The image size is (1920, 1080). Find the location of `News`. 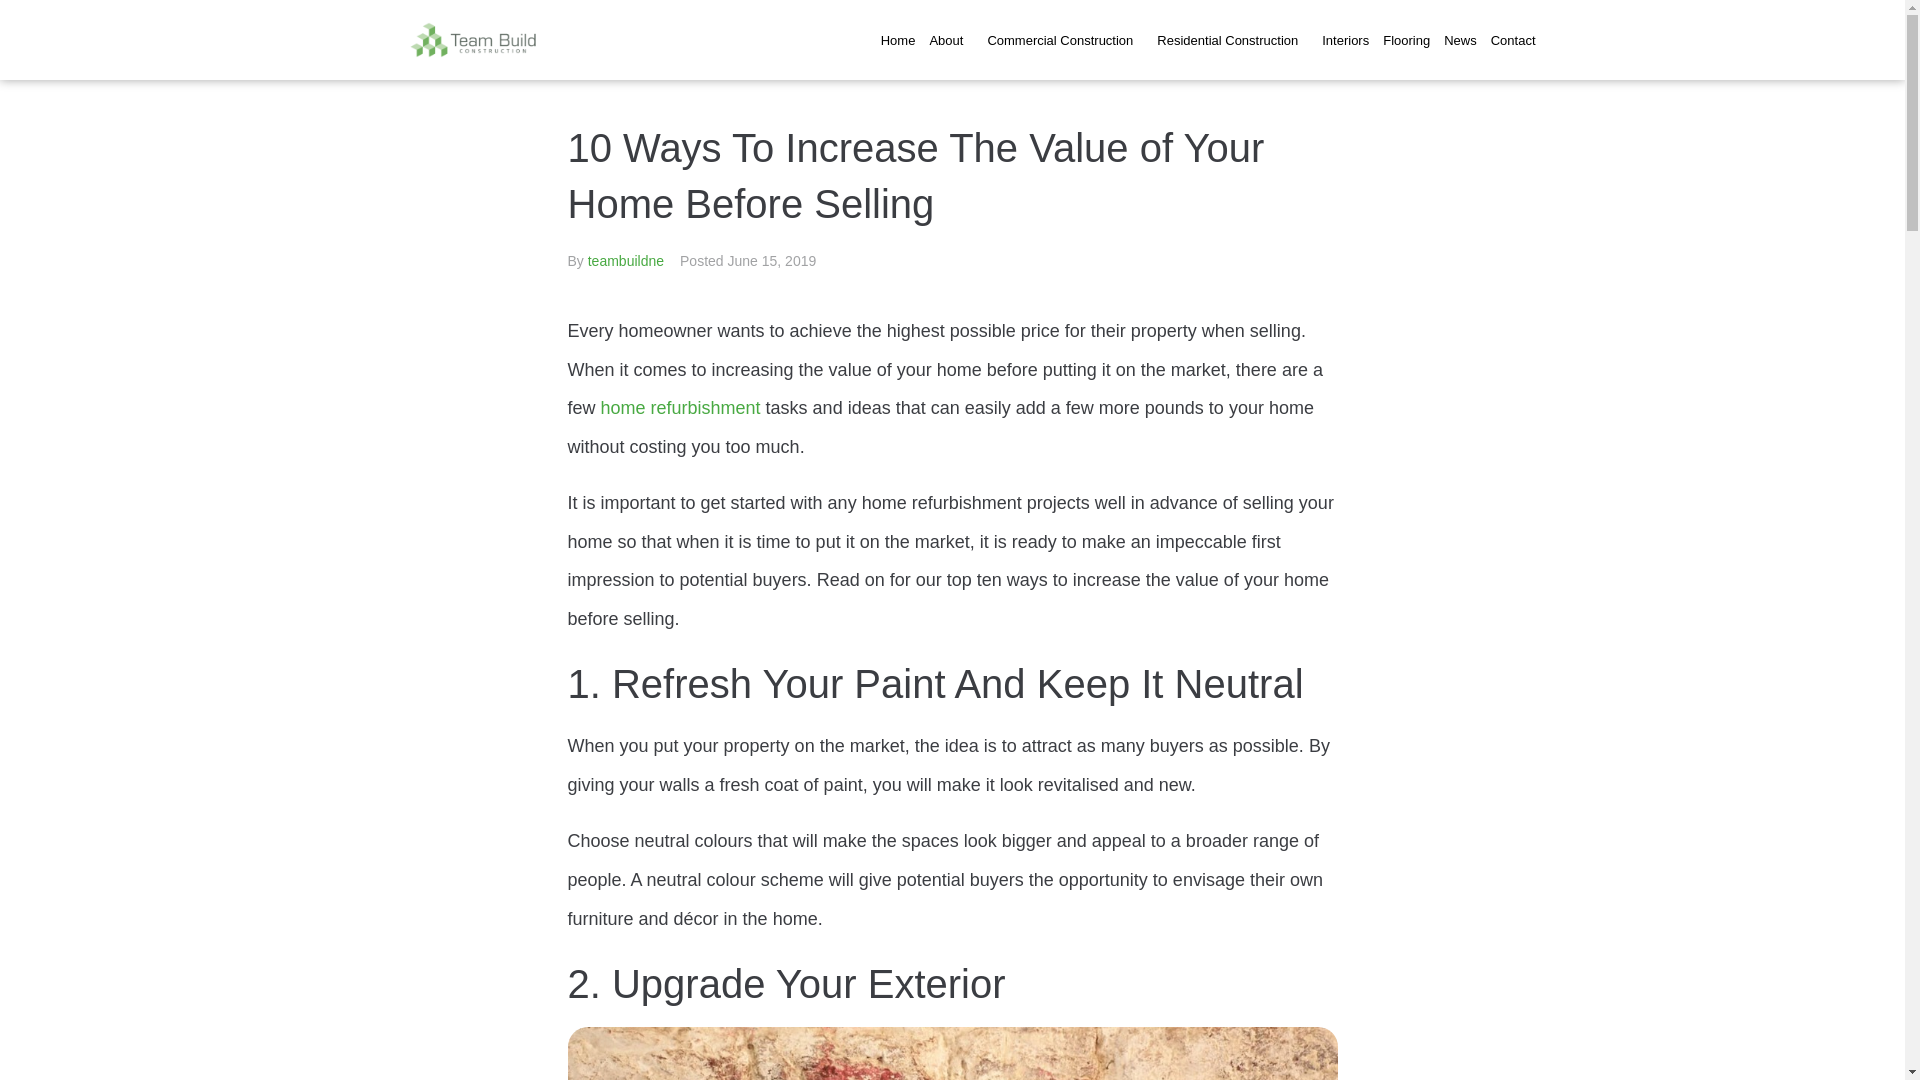

News is located at coordinates (1460, 39).